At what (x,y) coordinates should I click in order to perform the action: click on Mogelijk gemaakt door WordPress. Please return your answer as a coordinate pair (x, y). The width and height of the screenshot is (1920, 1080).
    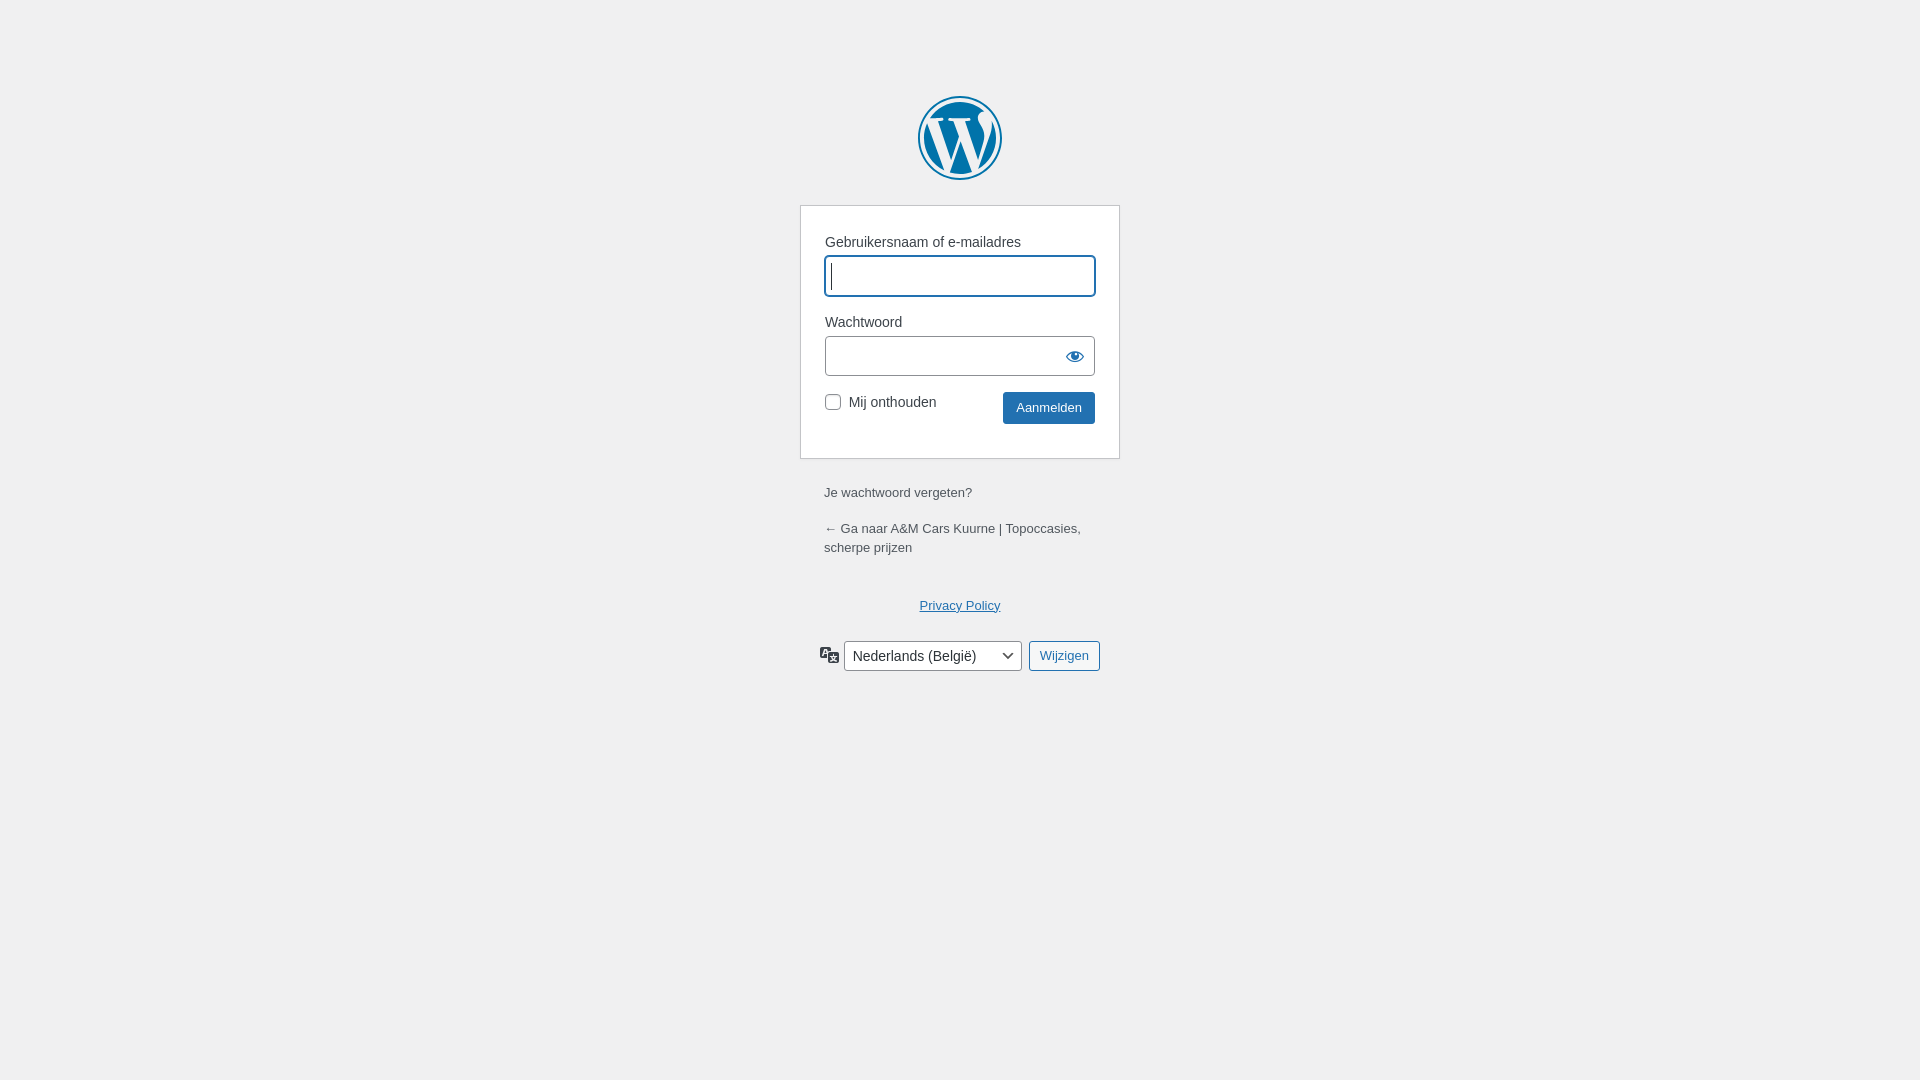
    Looking at the image, I should click on (960, 138).